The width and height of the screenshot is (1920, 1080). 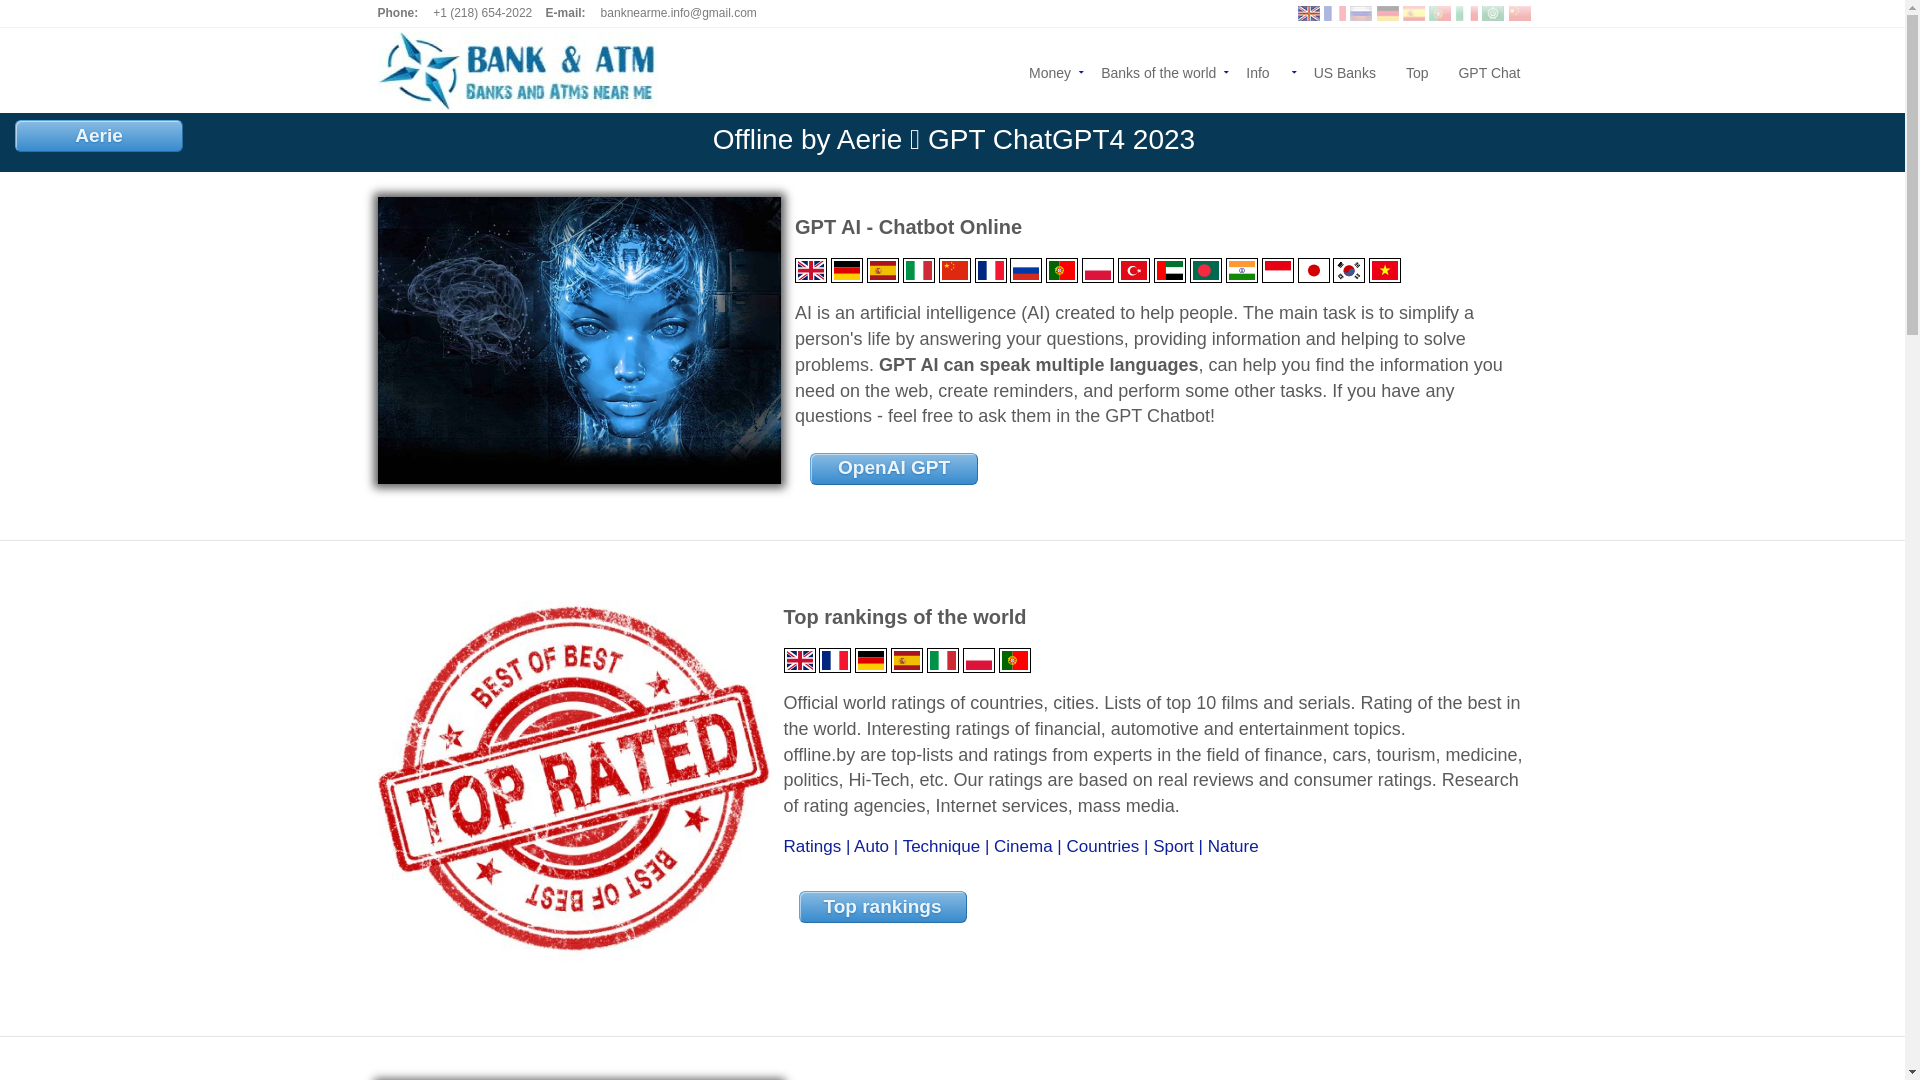 I want to click on Polski, so click(x=978, y=654).